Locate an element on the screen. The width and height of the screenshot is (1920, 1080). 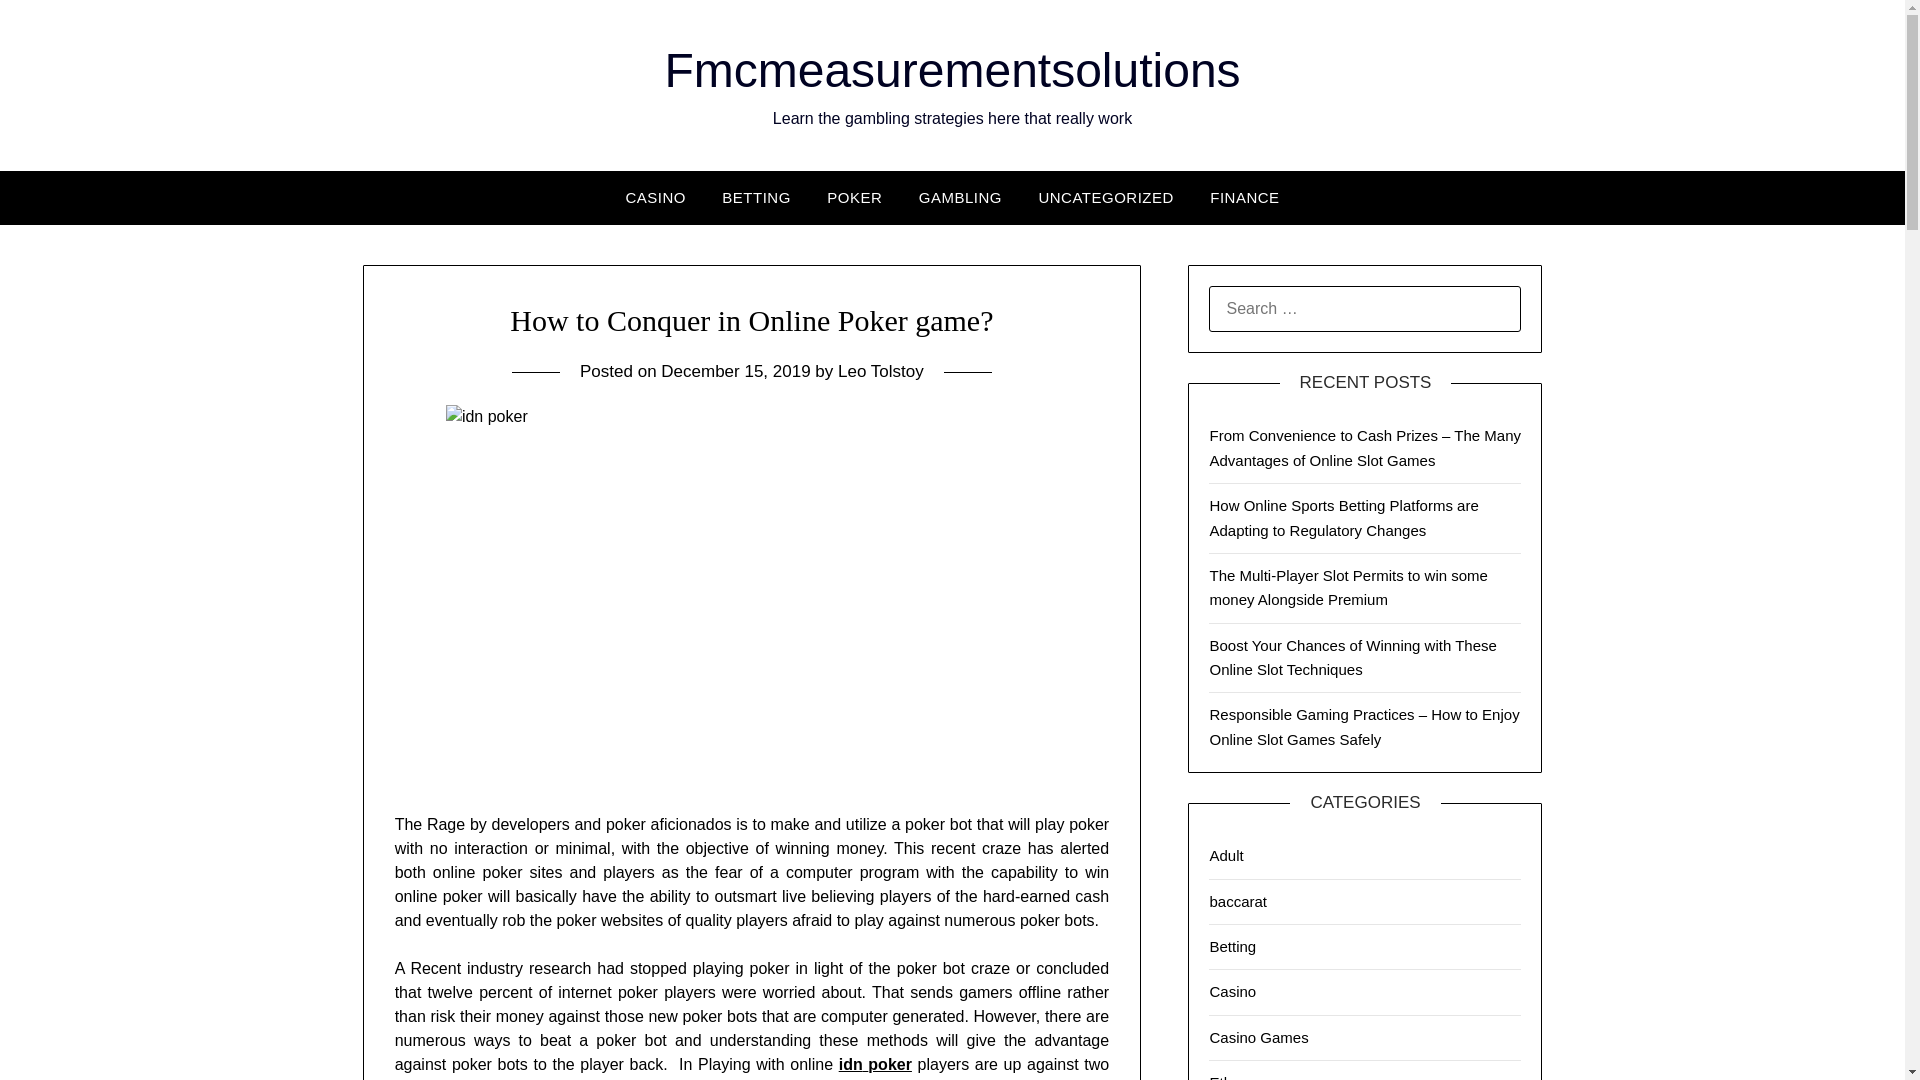
Casino Games is located at coordinates (1258, 1038).